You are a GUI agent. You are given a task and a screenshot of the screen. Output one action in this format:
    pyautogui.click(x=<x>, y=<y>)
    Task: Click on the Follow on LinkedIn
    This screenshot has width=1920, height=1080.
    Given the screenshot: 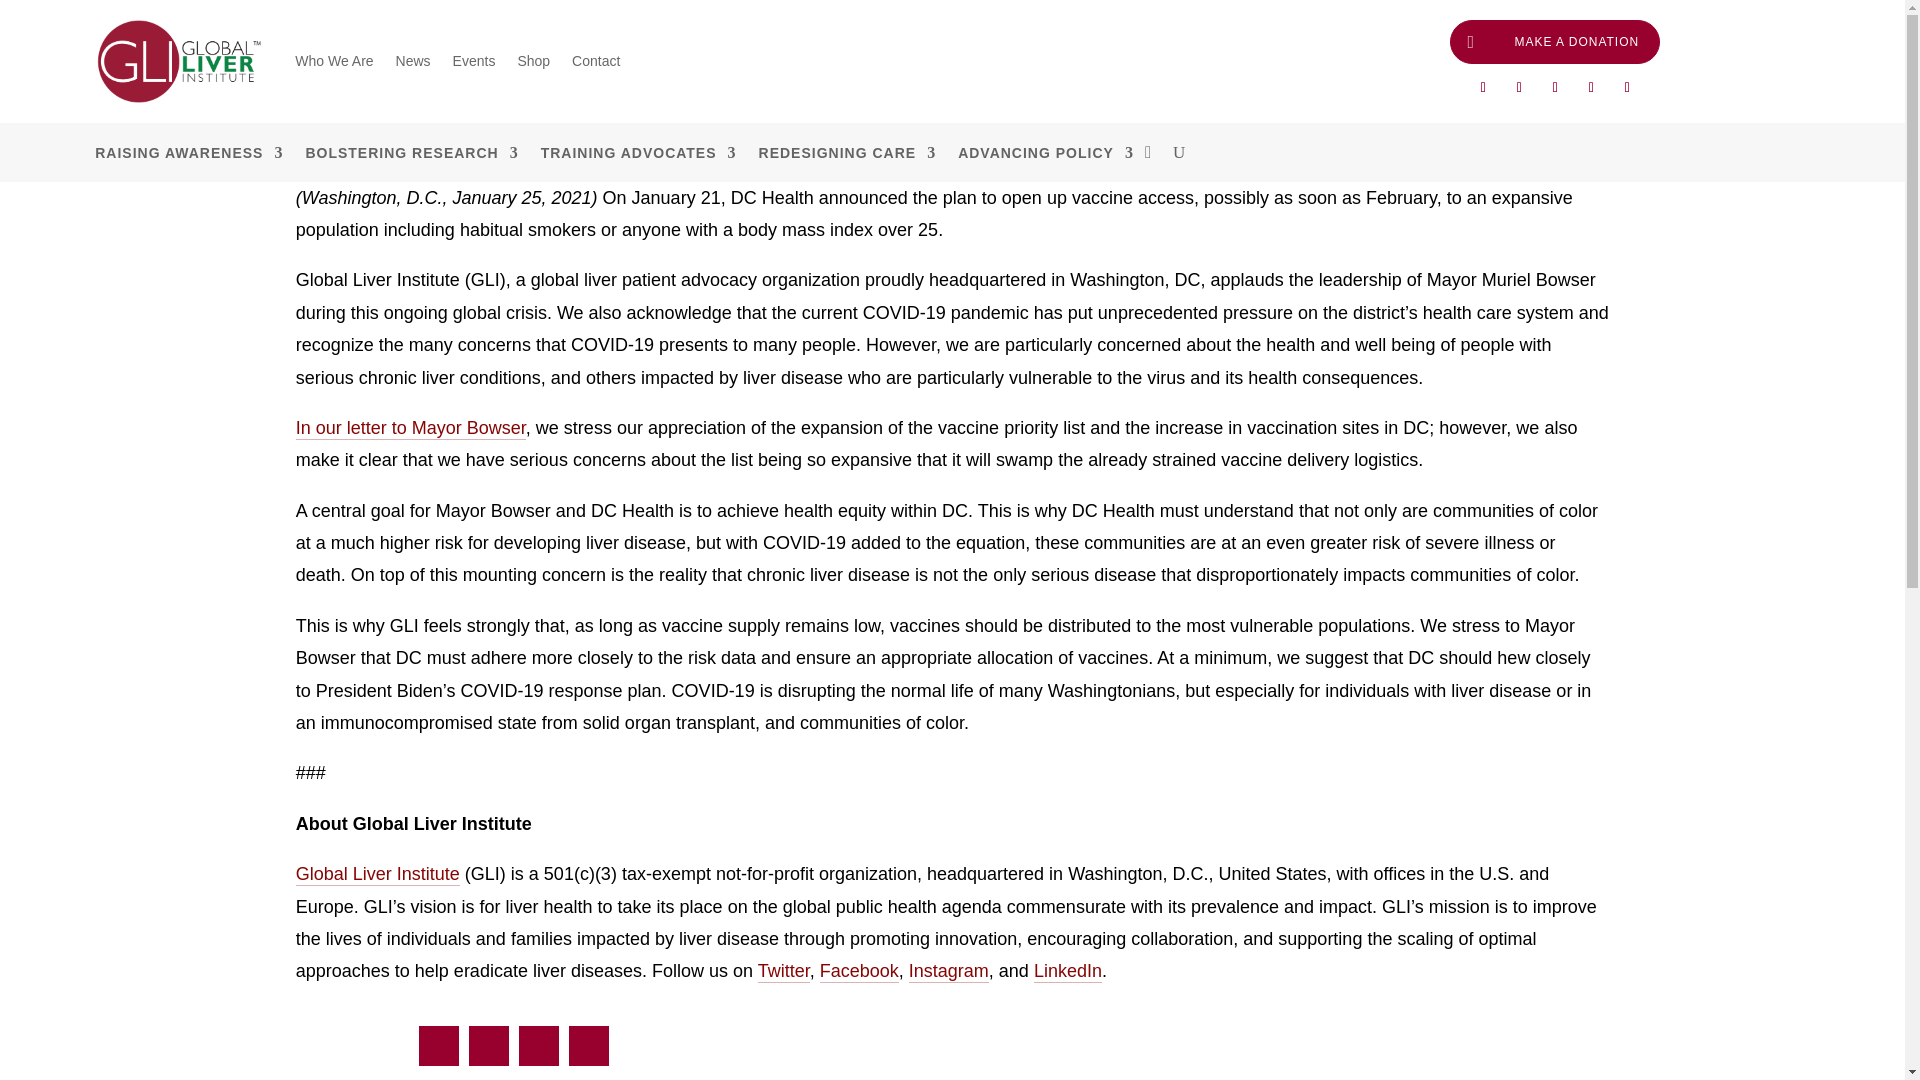 What is the action you would take?
    pyautogui.click(x=1626, y=88)
    